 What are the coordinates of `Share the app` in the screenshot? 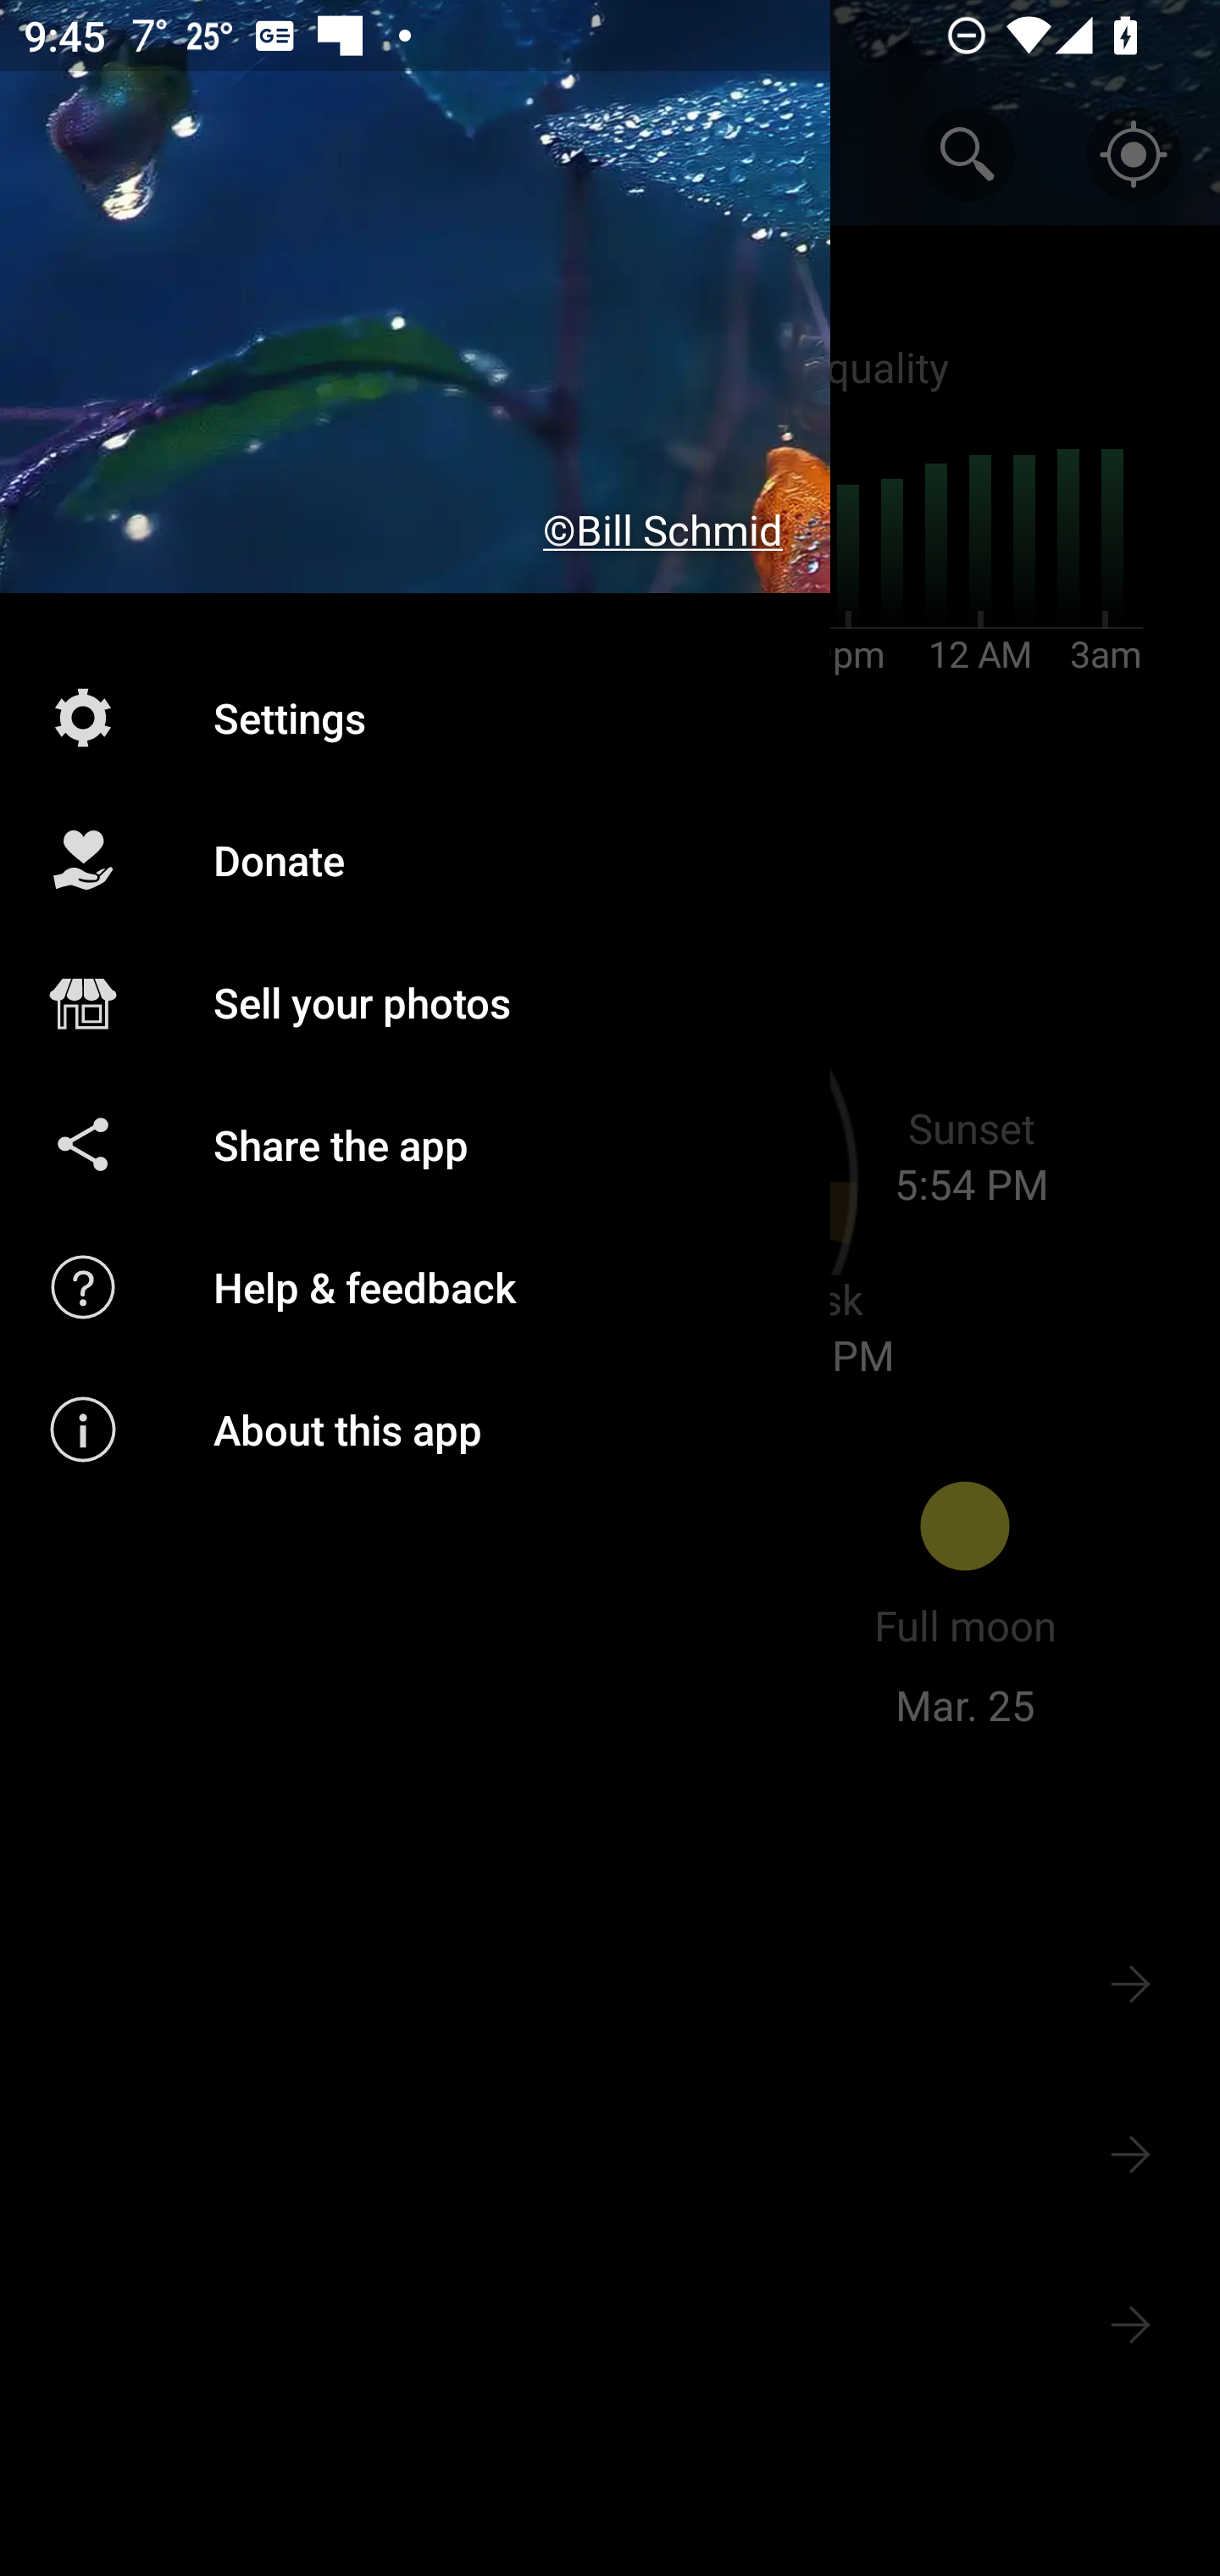 It's located at (415, 1144).